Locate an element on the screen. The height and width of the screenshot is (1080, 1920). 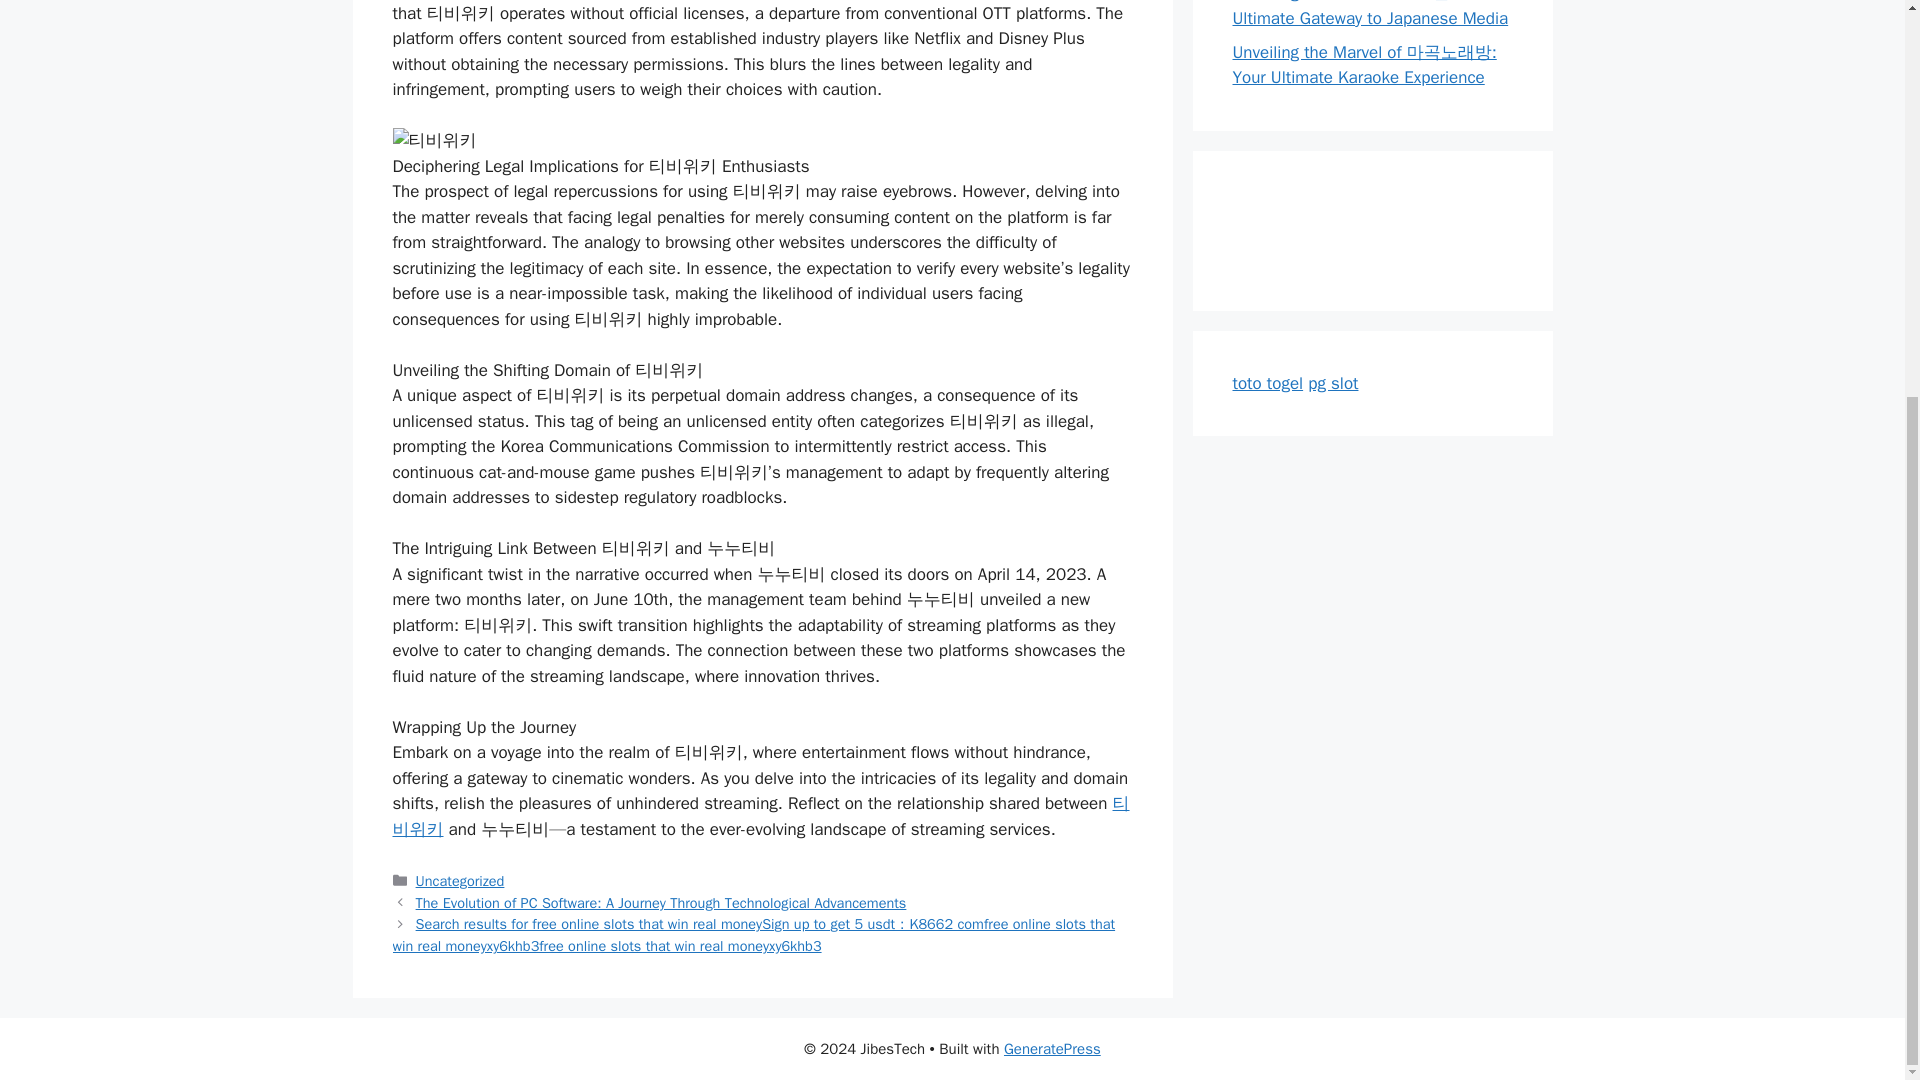
GeneratePress is located at coordinates (1052, 1049).